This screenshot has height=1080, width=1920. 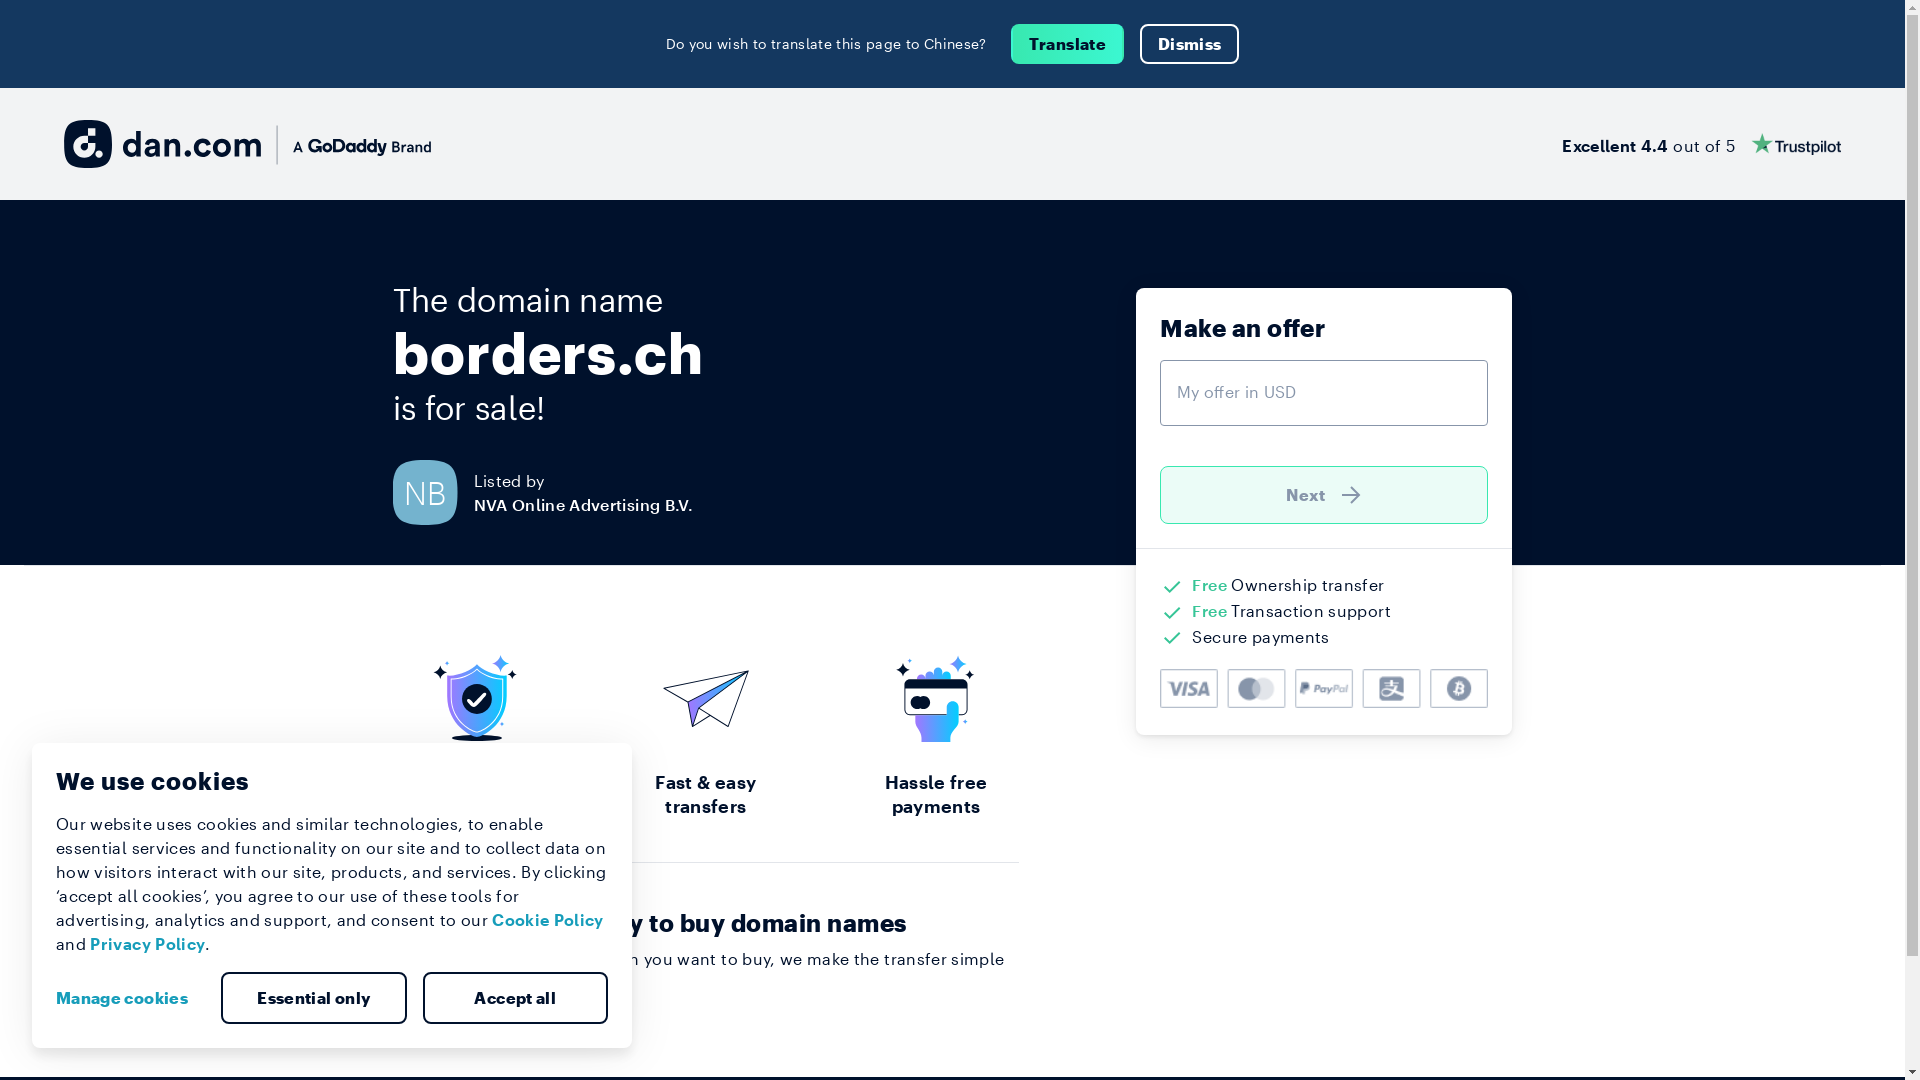 What do you see at coordinates (1190, 44) in the screenshot?
I see `Dismiss` at bounding box center [1190, 44].